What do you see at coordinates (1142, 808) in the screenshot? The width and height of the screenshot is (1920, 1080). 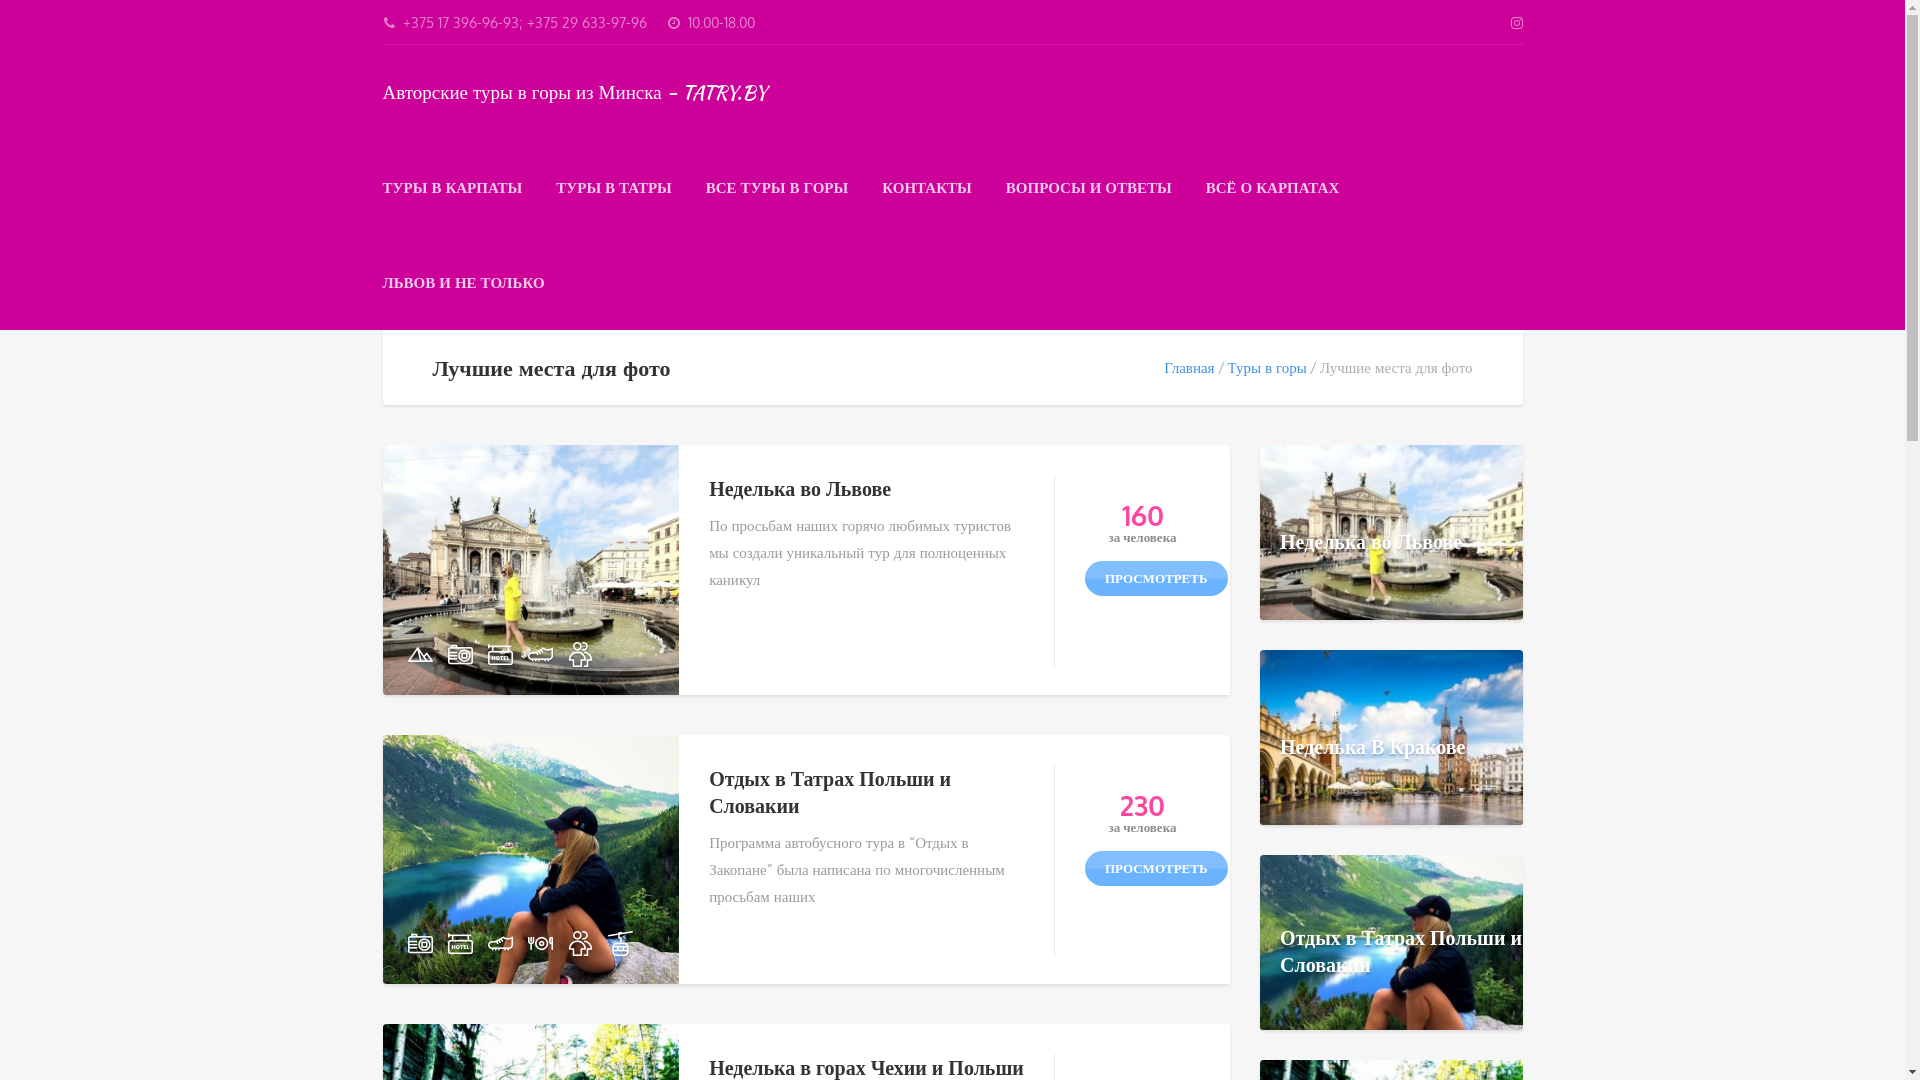 I see `230` at bounding box center [1142, 808].